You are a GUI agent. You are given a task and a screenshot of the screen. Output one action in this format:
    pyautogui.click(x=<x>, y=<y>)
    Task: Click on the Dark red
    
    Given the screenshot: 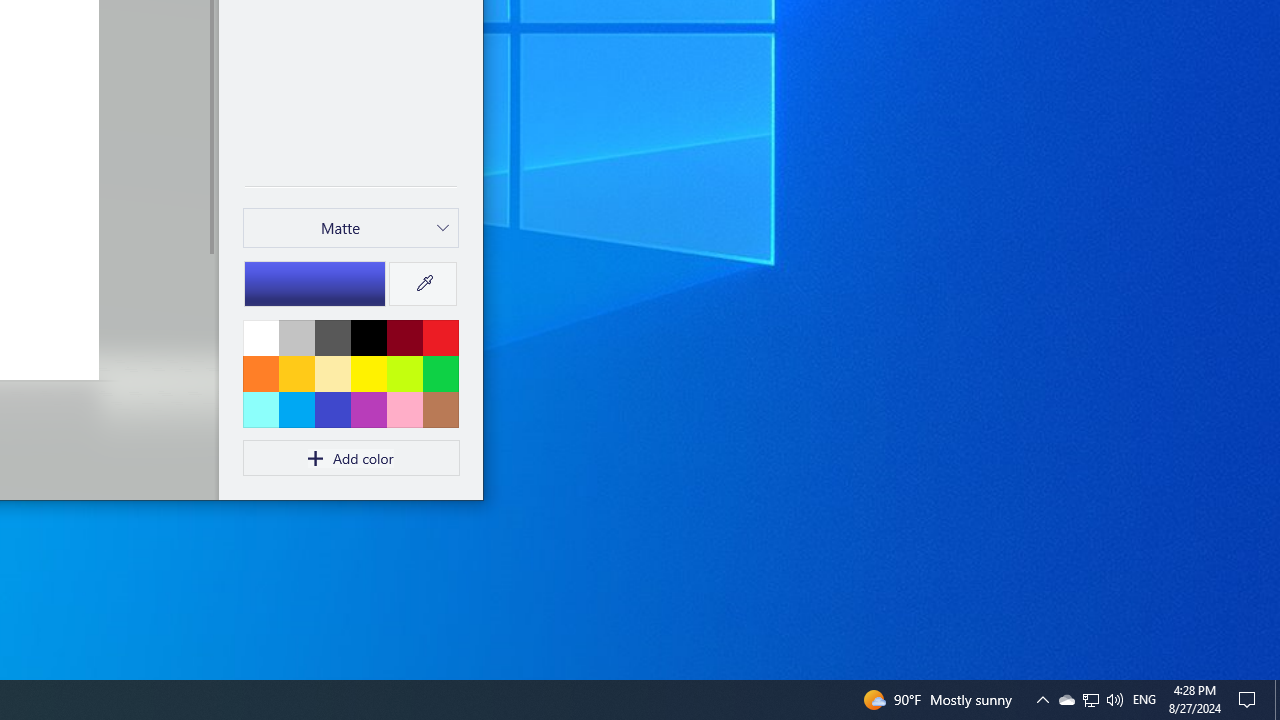 What is the action you would take?
    pyautogui.click(x=404, y=337)
    